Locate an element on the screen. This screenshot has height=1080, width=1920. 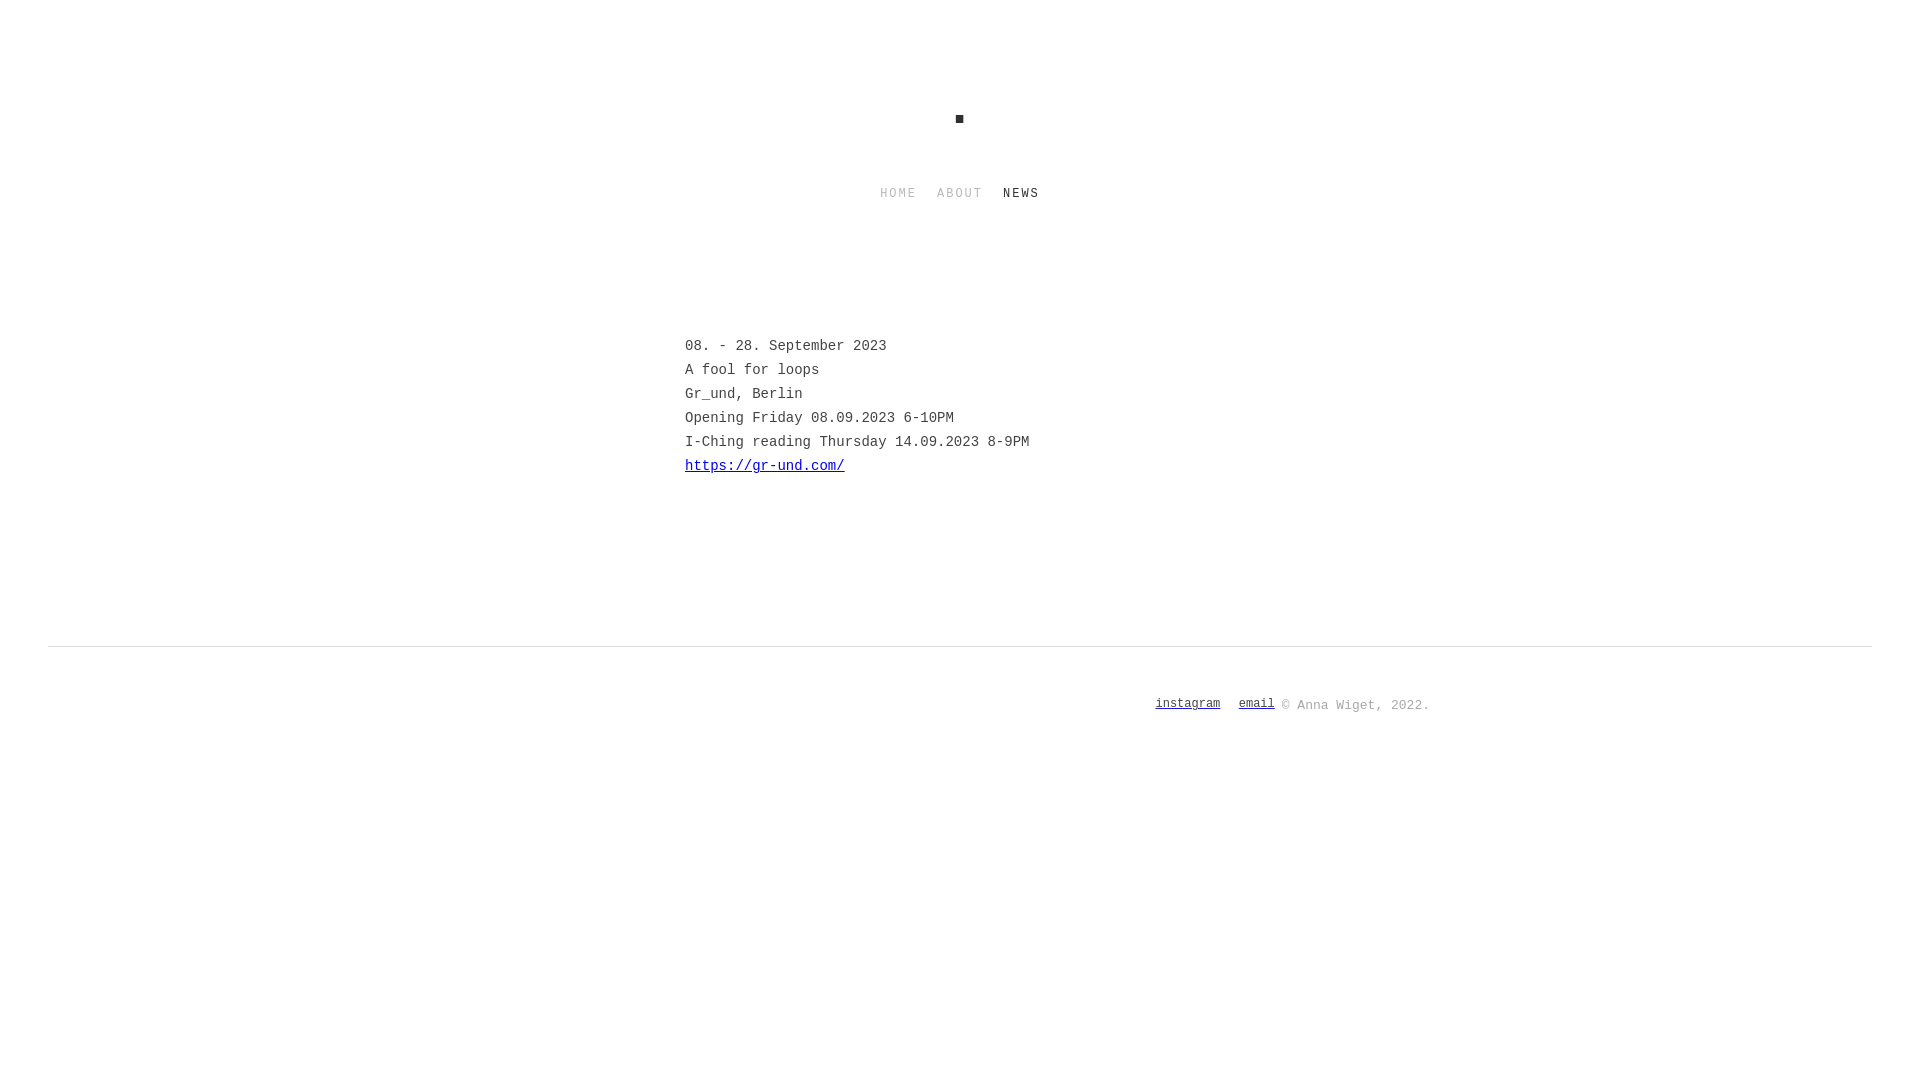
ABOUT is located at coordinates (960, 194).